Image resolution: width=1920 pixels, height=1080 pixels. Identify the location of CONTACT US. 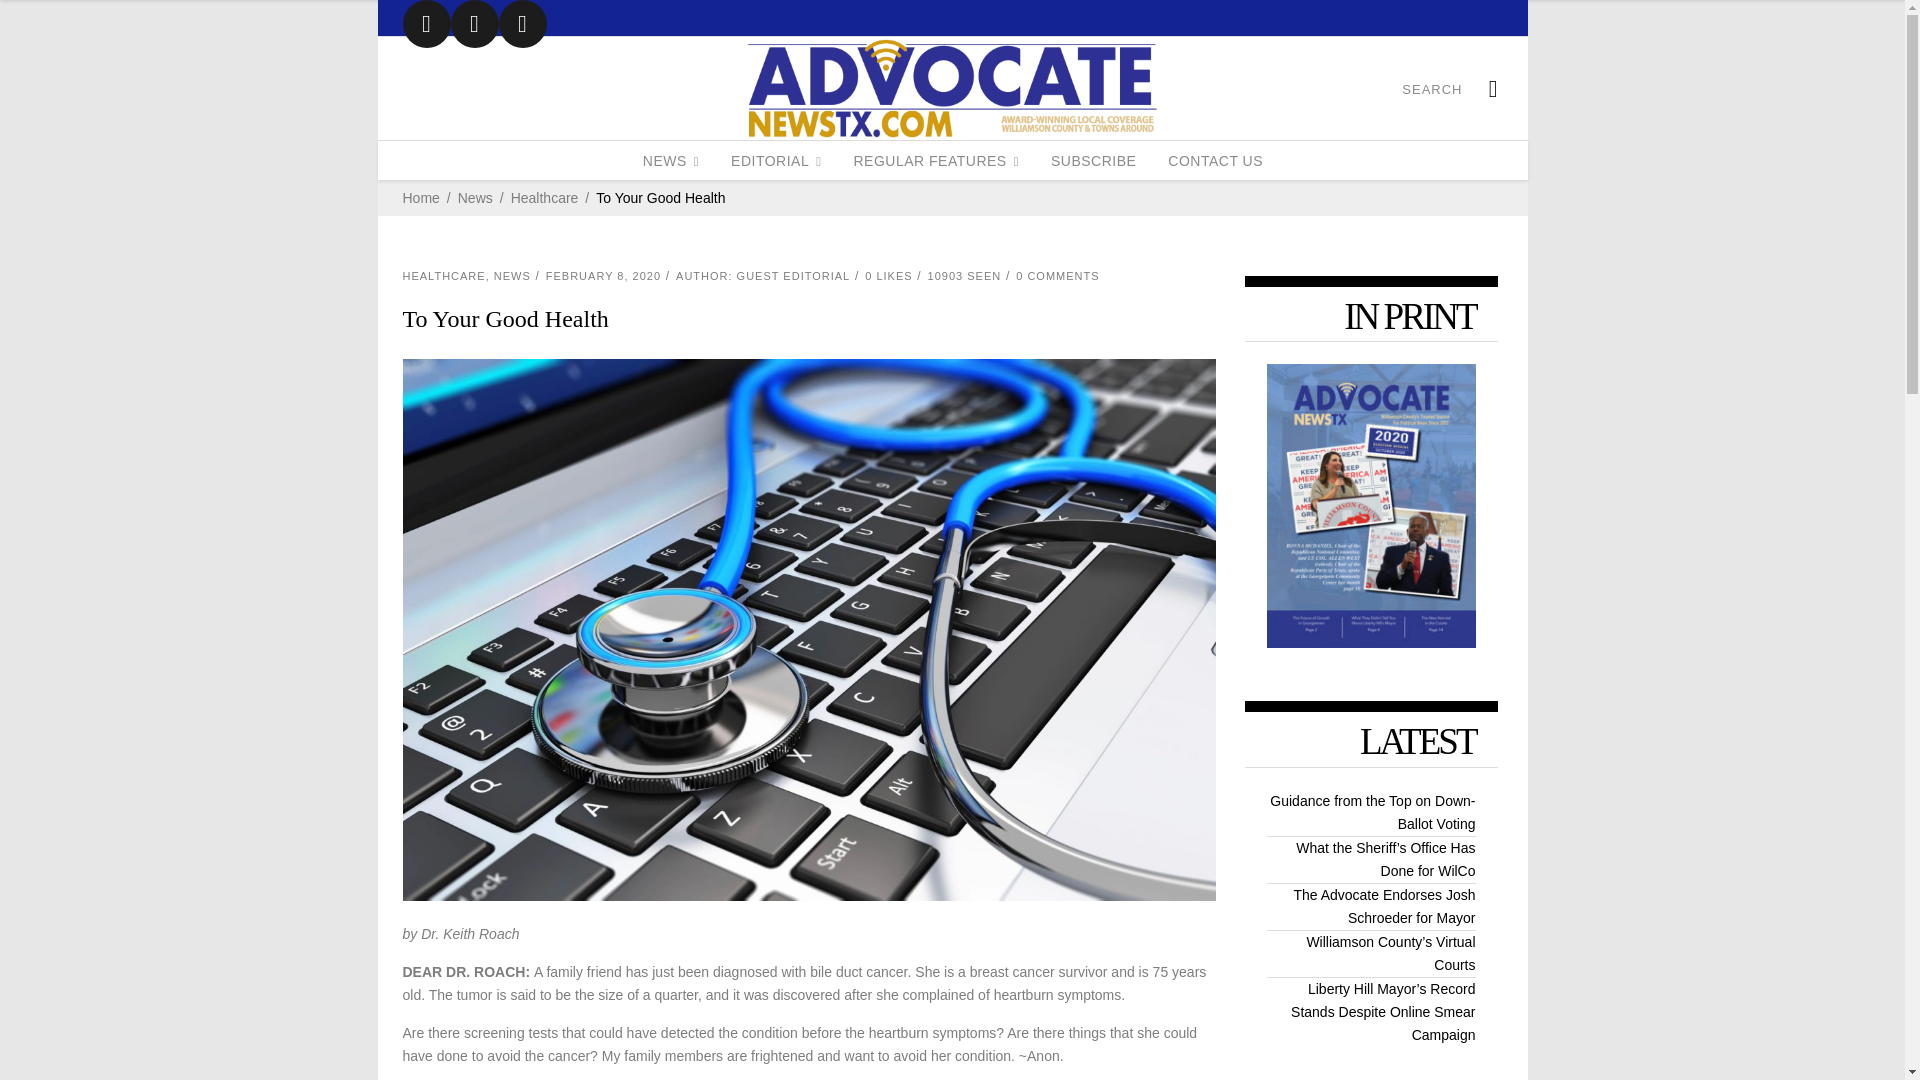
(1215, 160).